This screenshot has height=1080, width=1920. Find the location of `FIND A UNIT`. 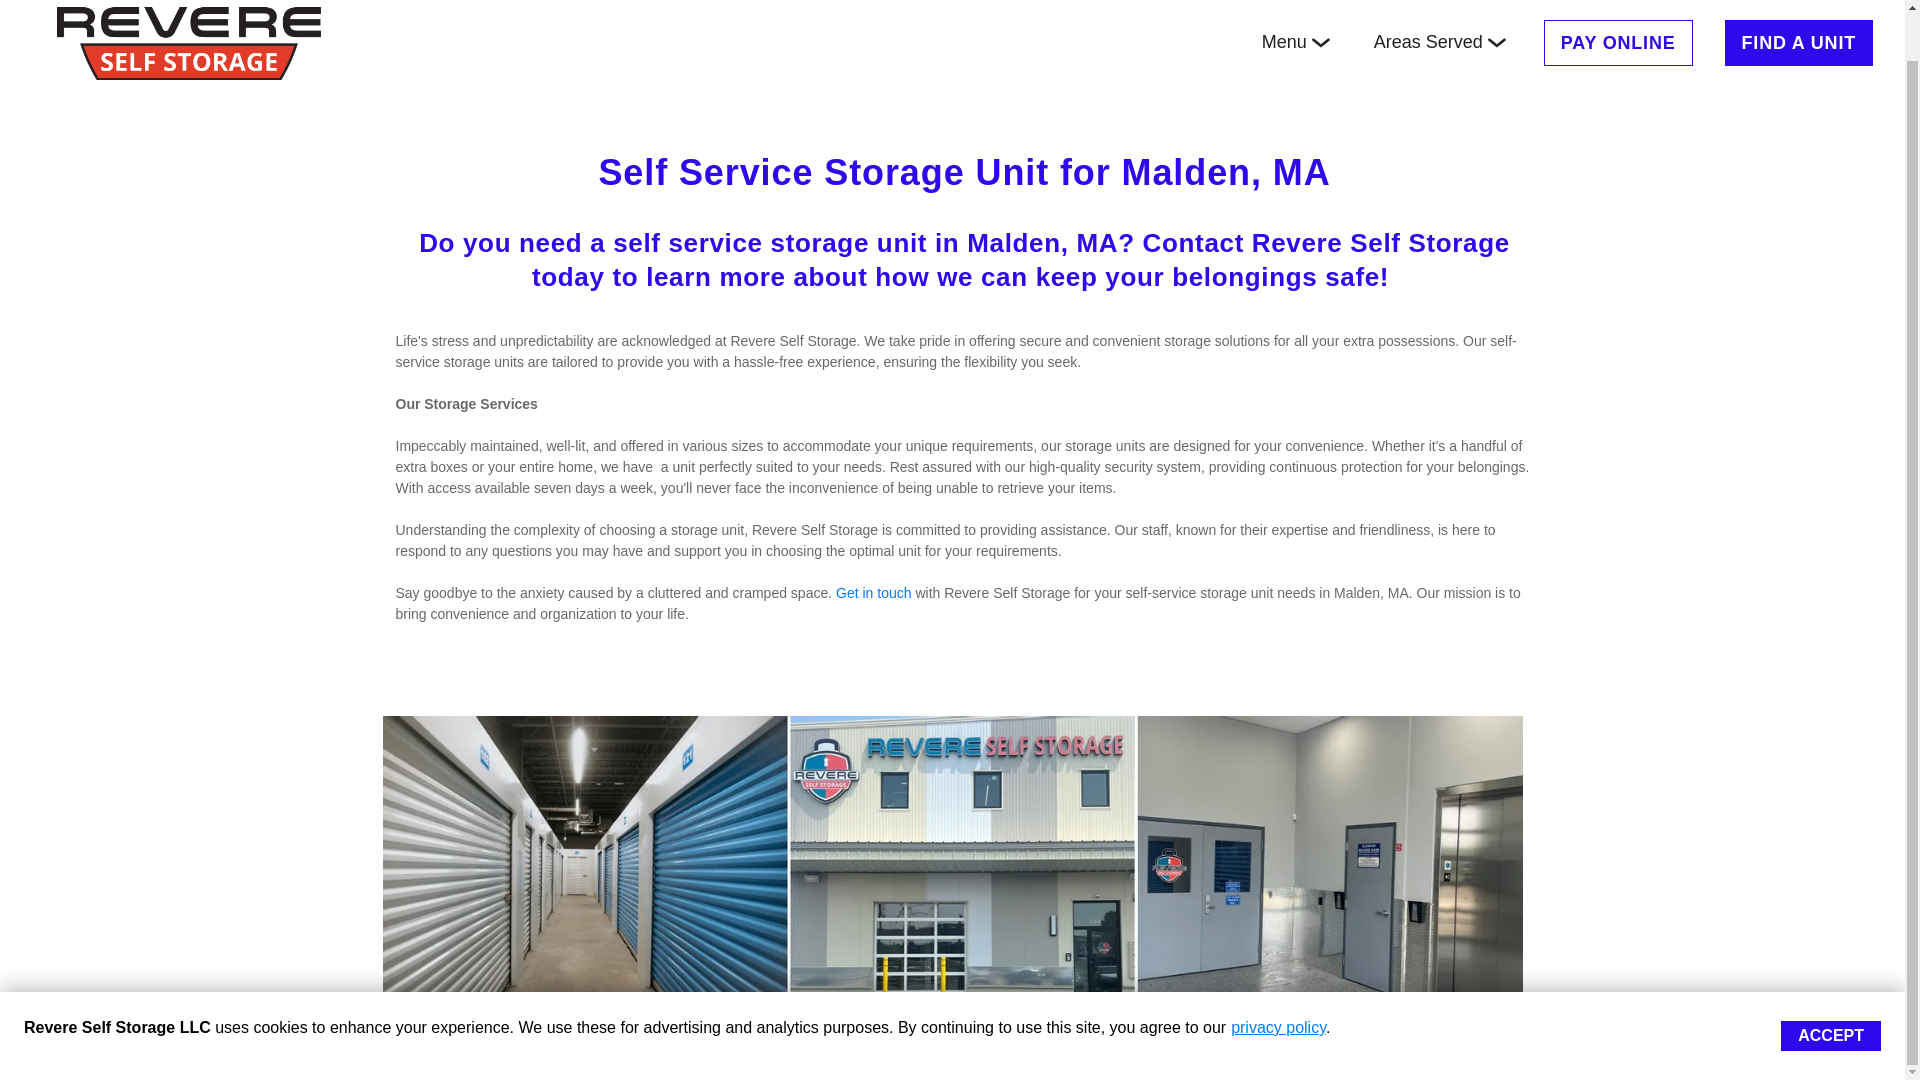

FIND A UNIT is located at coordinates (1798, 42).